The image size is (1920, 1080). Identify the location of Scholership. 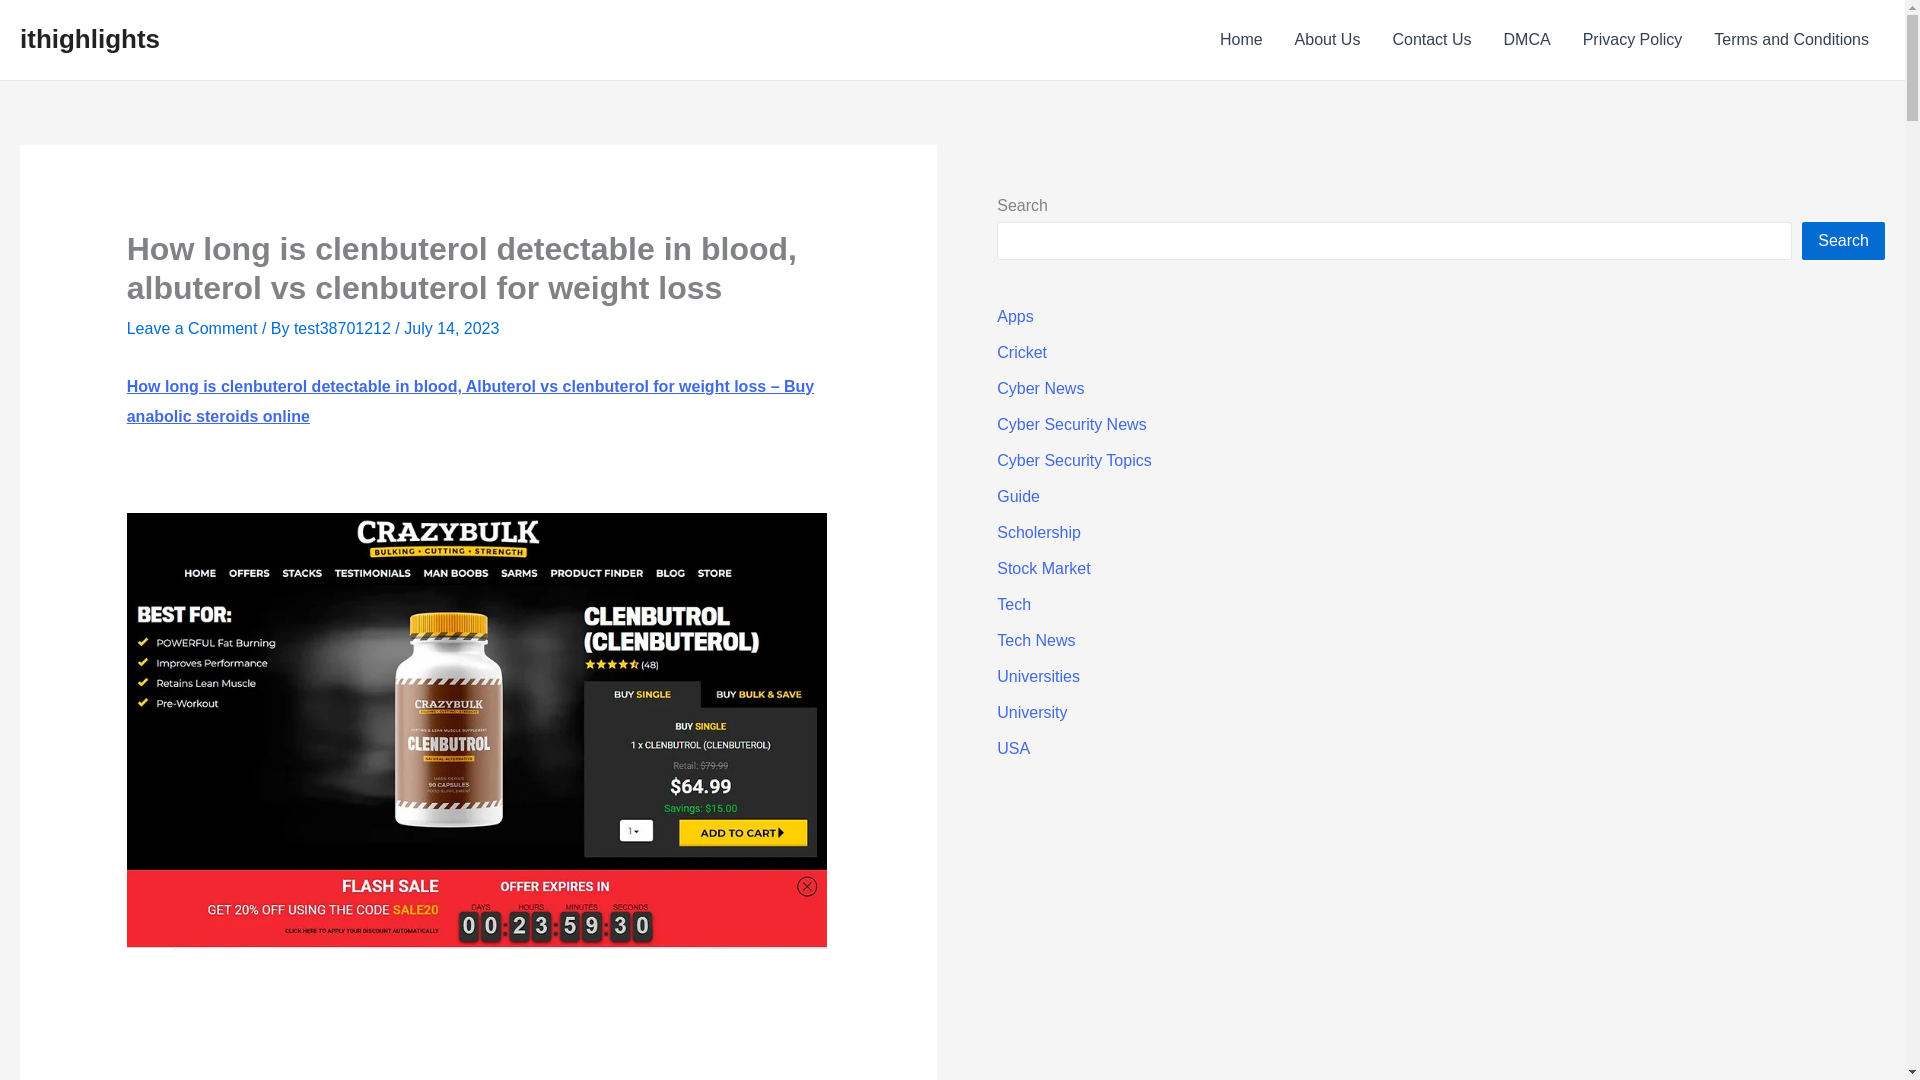
(1038, 532).